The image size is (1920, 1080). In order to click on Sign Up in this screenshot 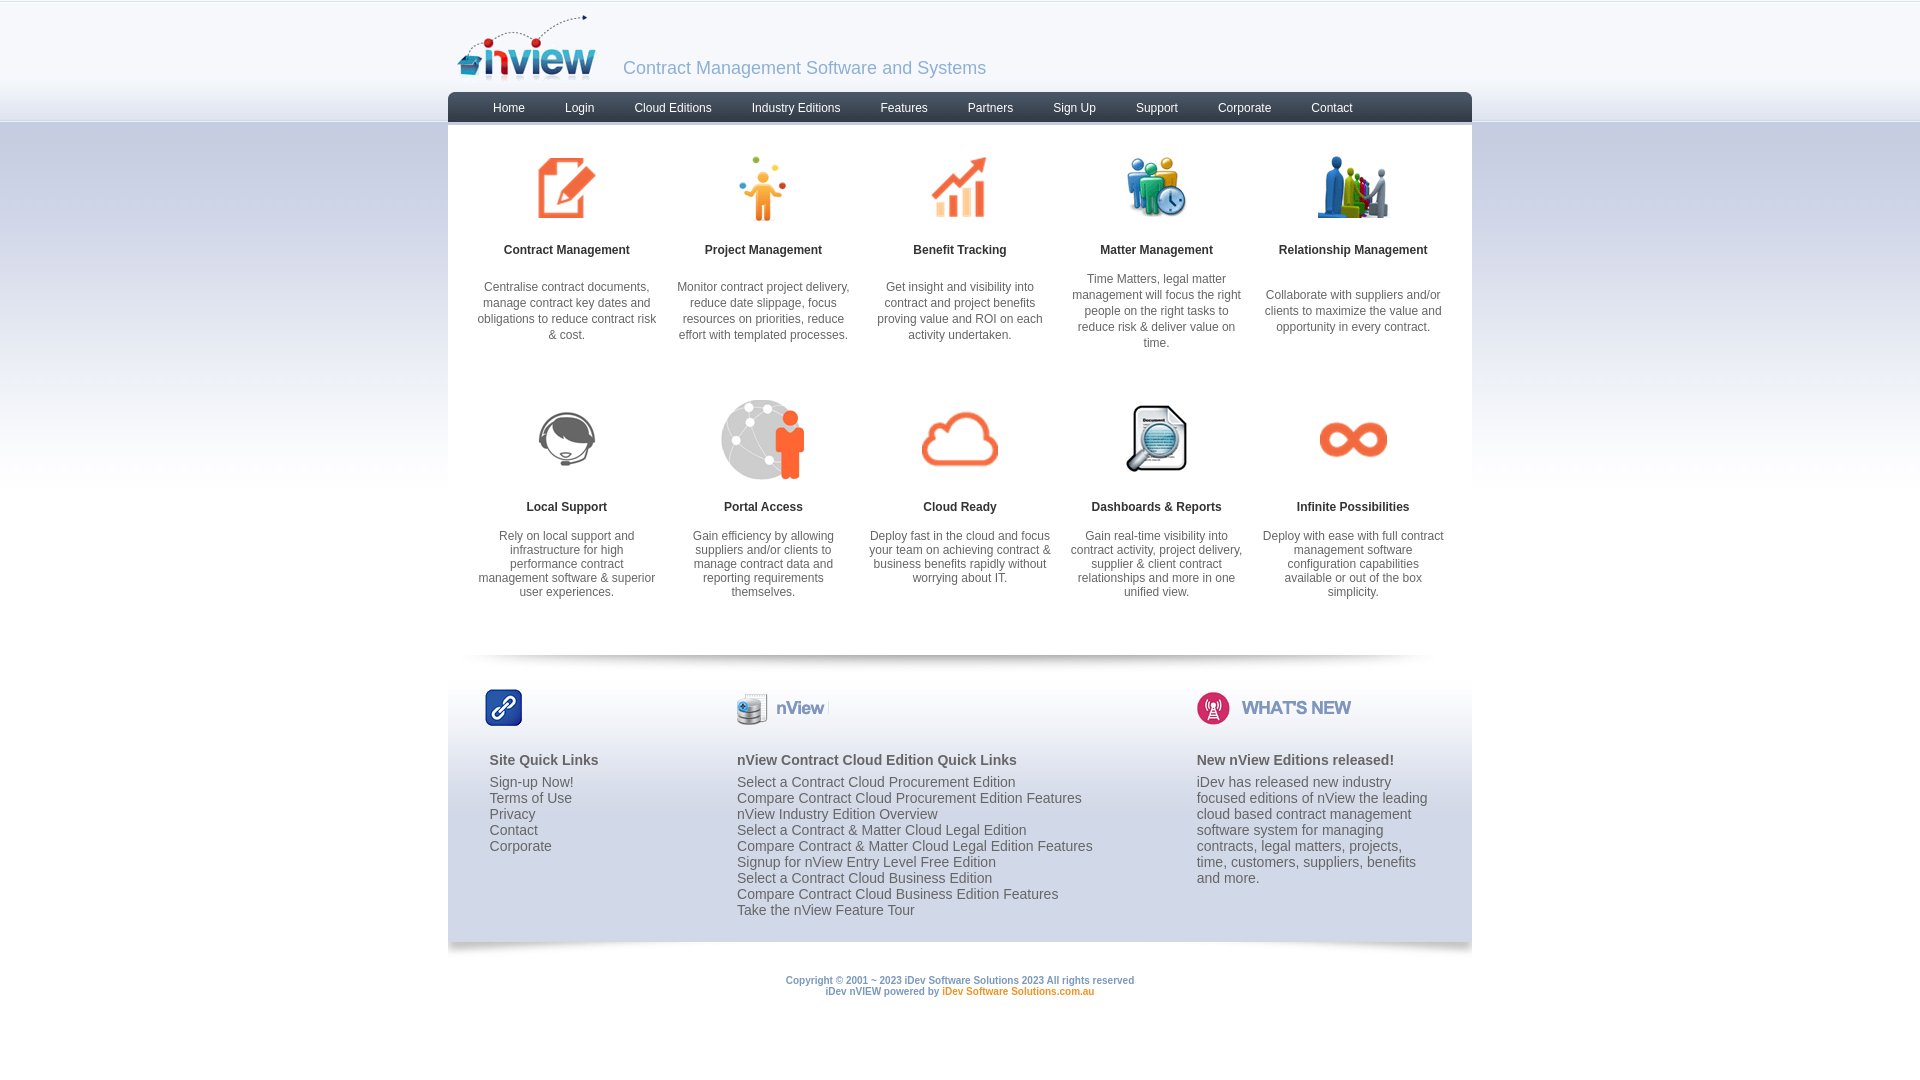, I will do `click(1064, 112)`.